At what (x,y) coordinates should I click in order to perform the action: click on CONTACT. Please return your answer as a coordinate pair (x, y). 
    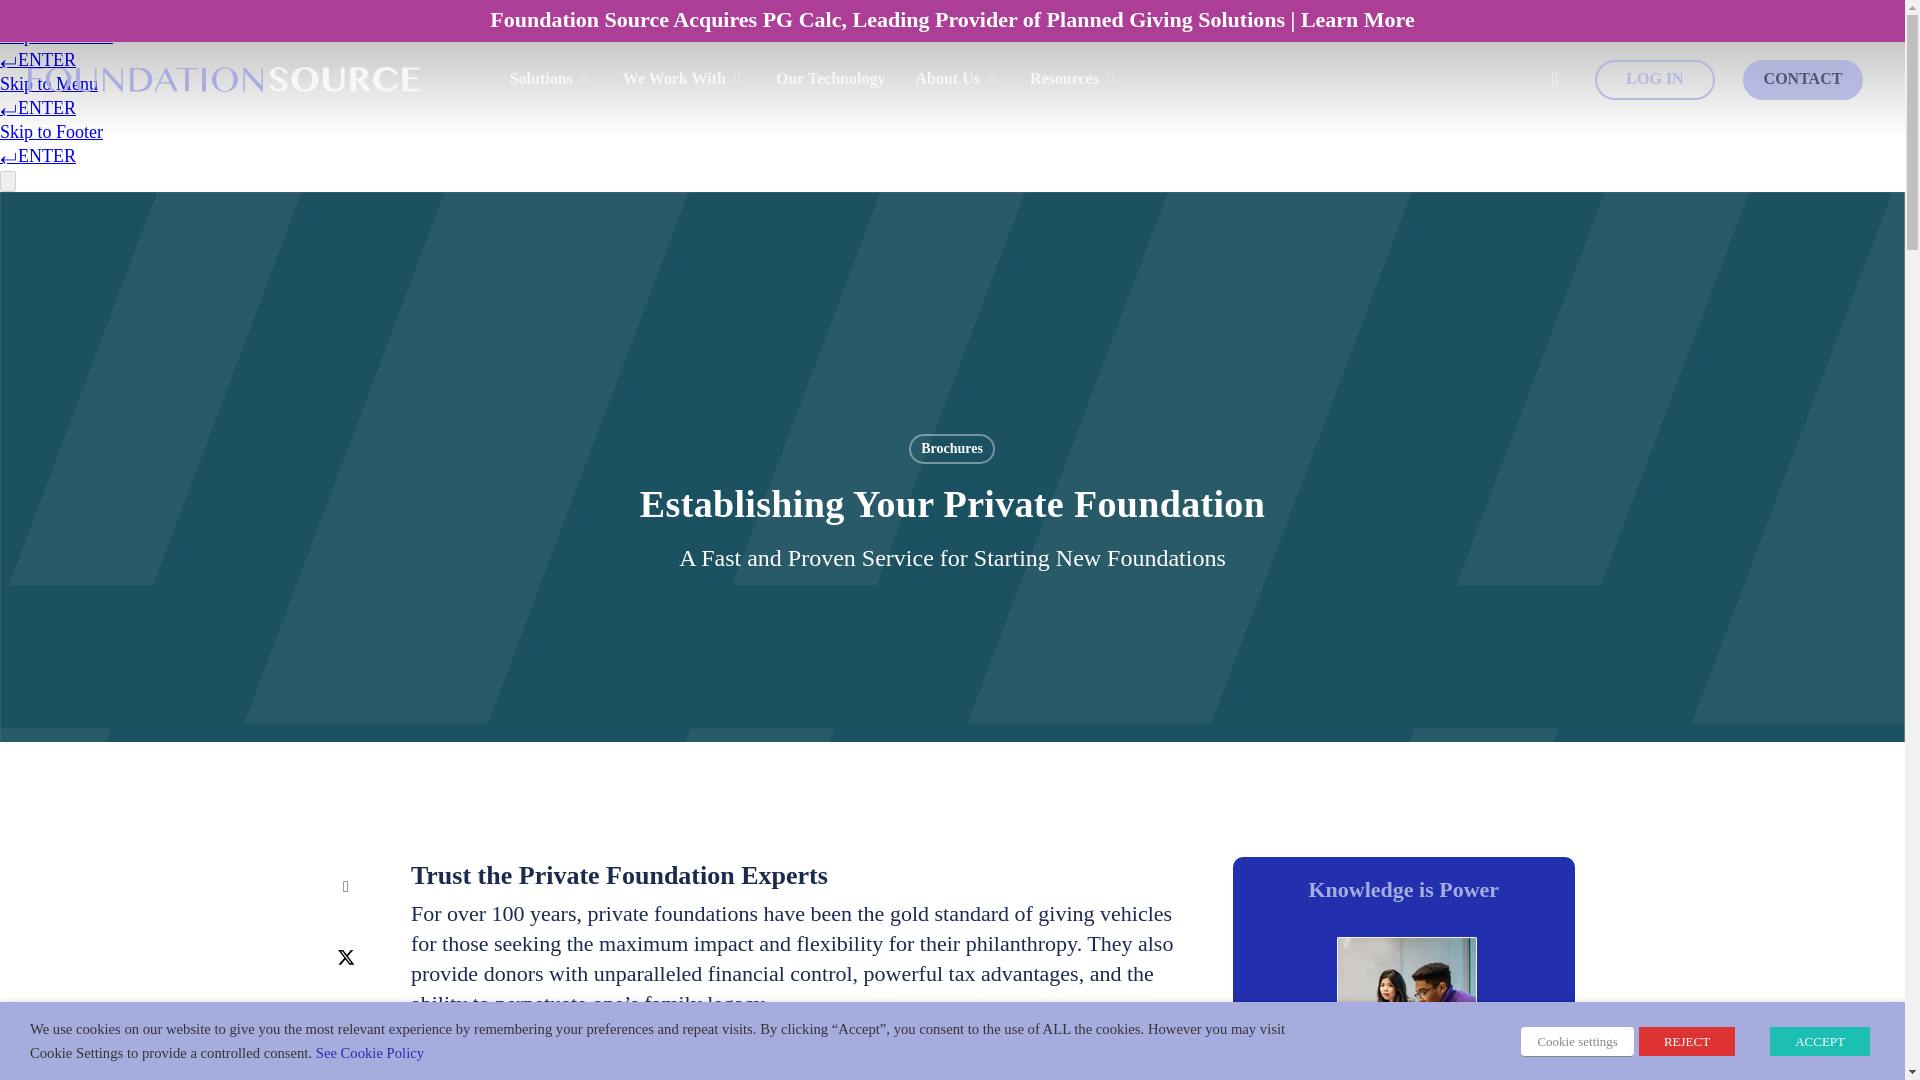
    Looking at the image, I should click on (1802, 80).